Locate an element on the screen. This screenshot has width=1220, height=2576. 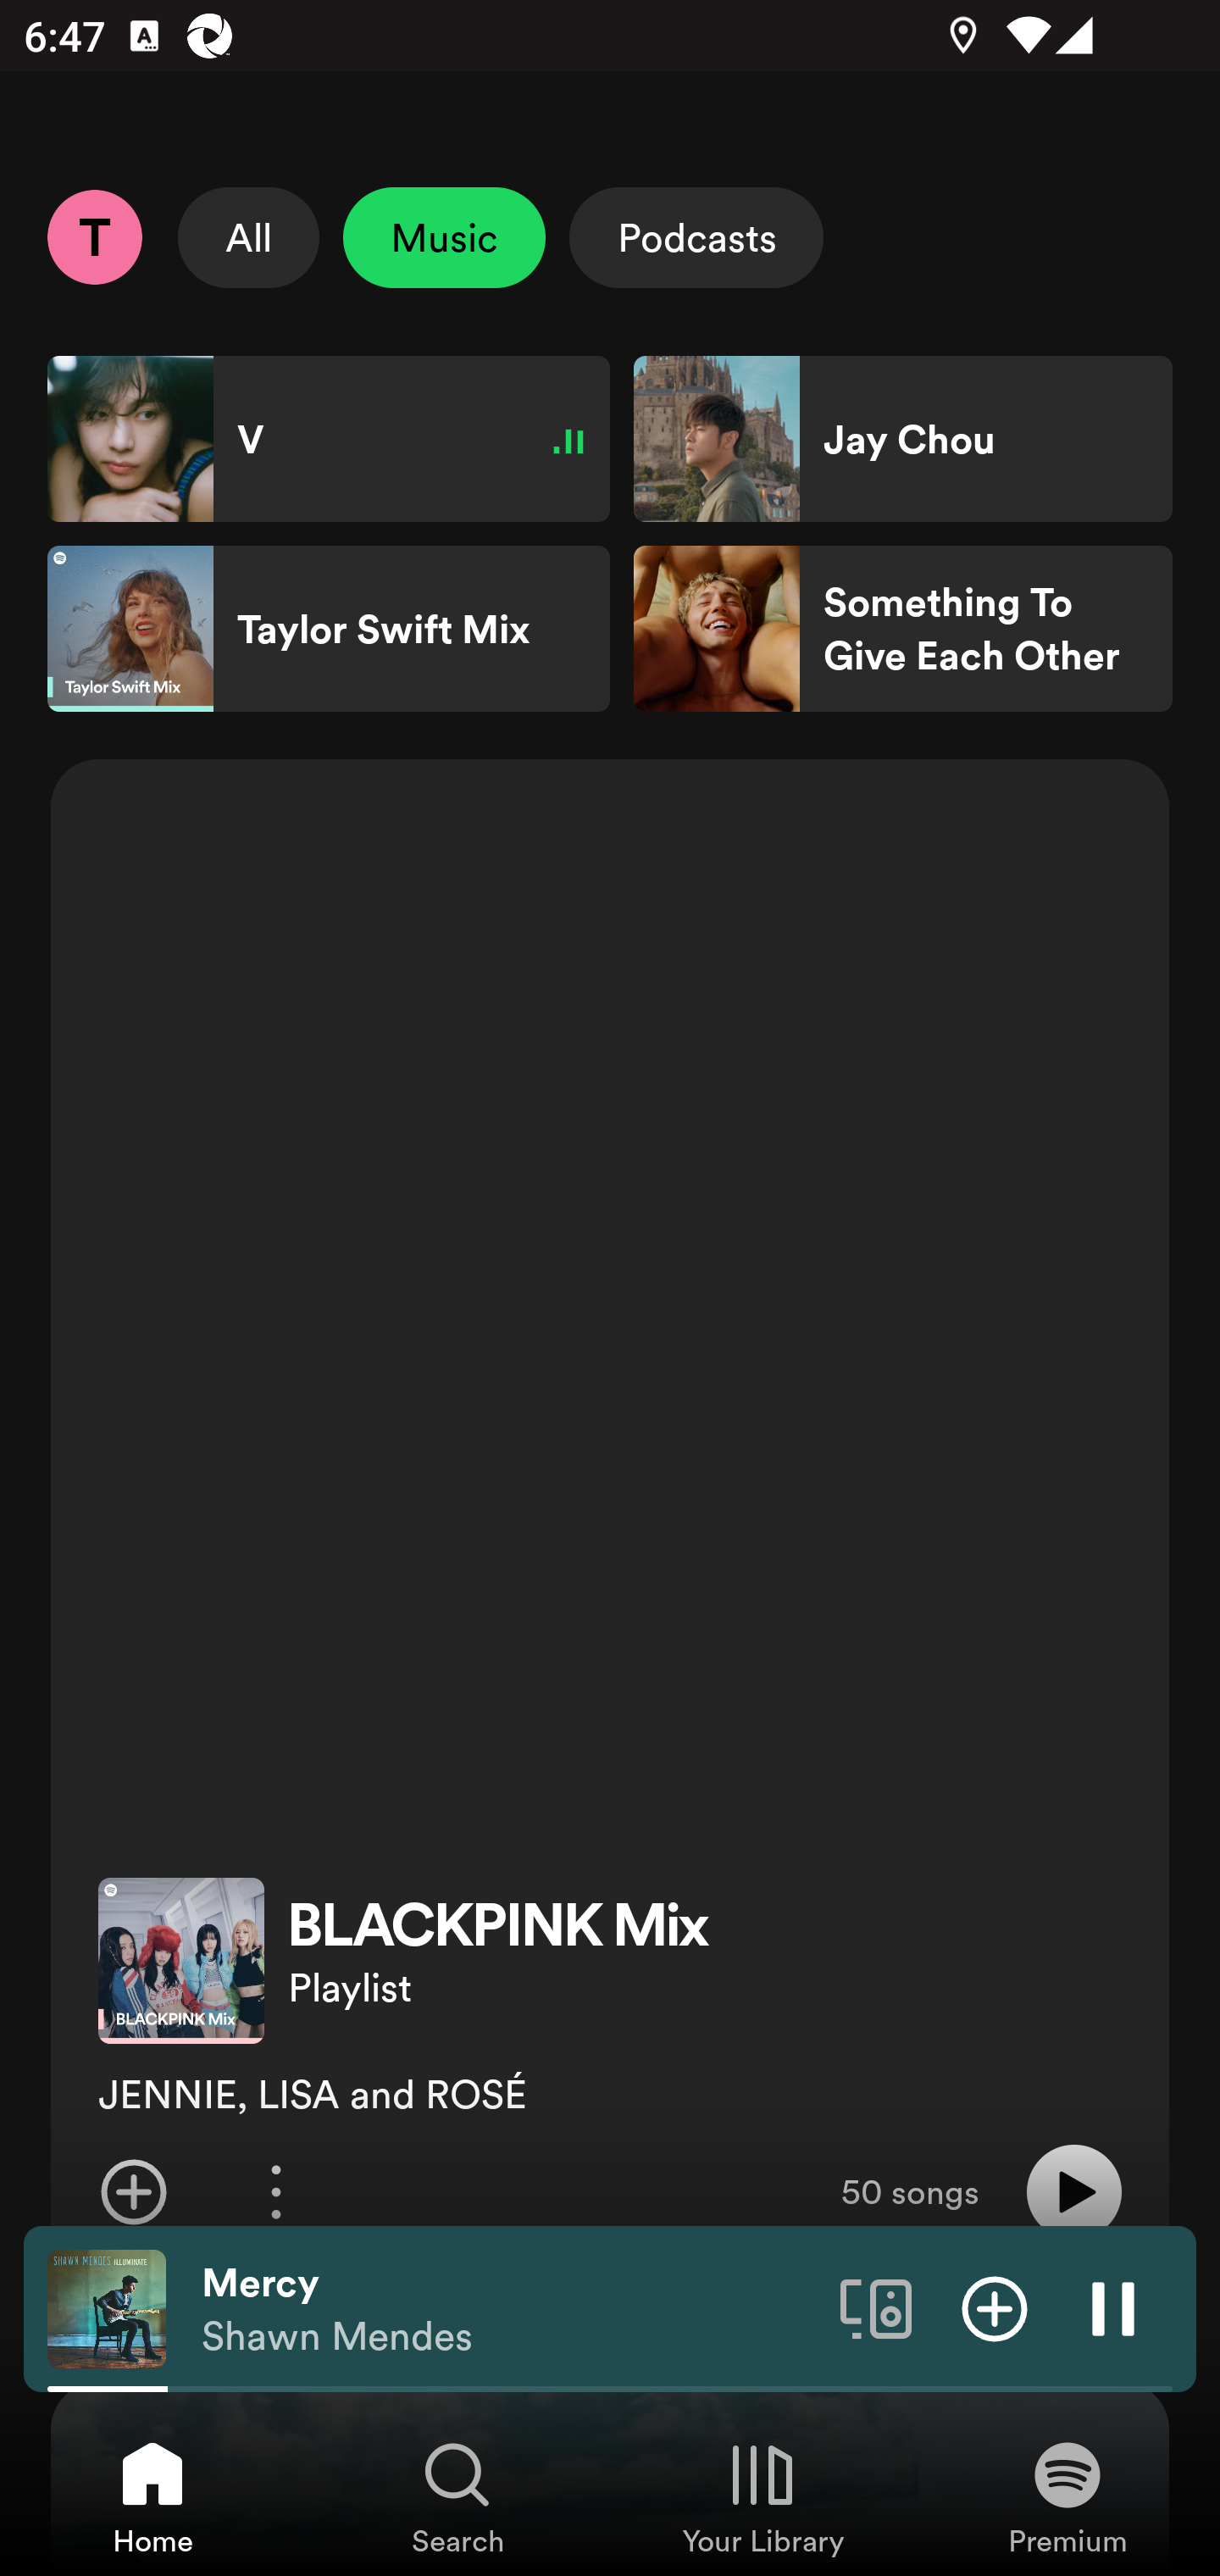
Music Unselect Music is located at coordinates (444, 237).